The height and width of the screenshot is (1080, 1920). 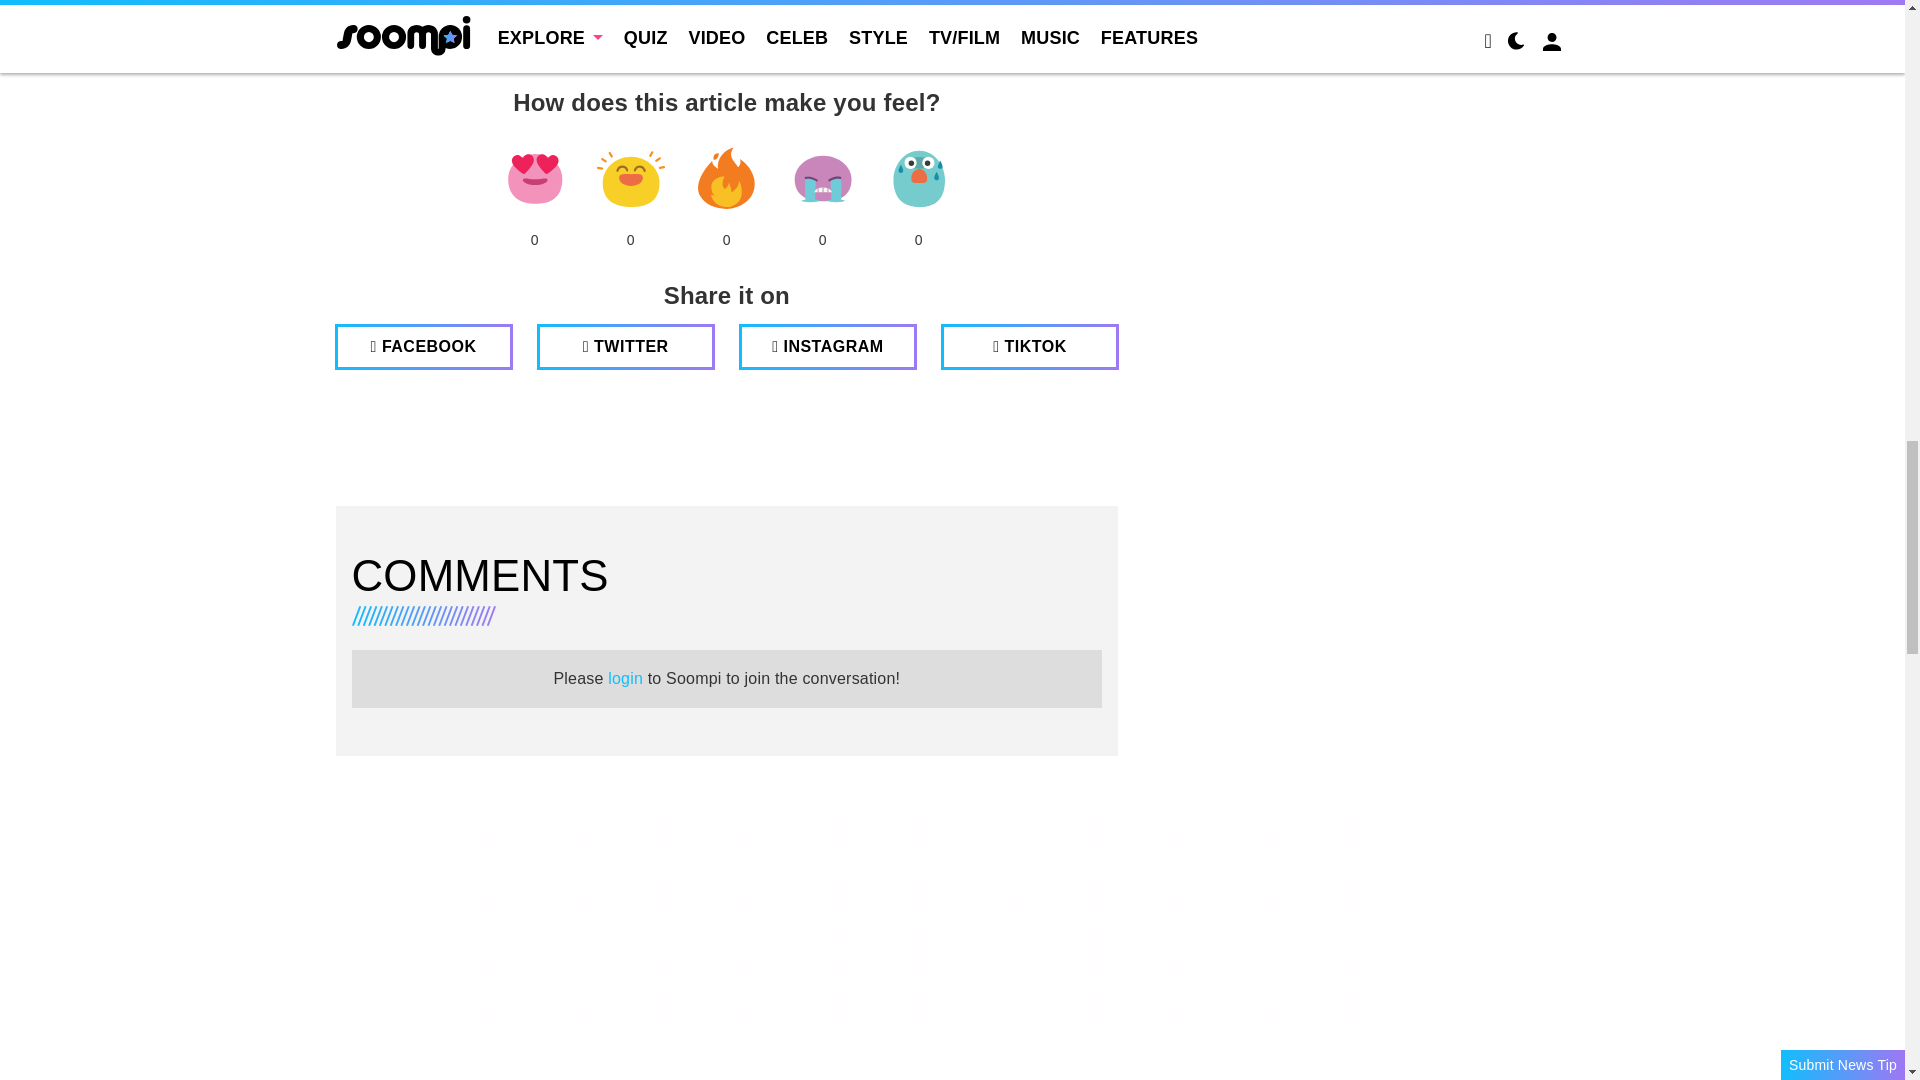 I want to click on CANNES, so click(x=609, y=56).